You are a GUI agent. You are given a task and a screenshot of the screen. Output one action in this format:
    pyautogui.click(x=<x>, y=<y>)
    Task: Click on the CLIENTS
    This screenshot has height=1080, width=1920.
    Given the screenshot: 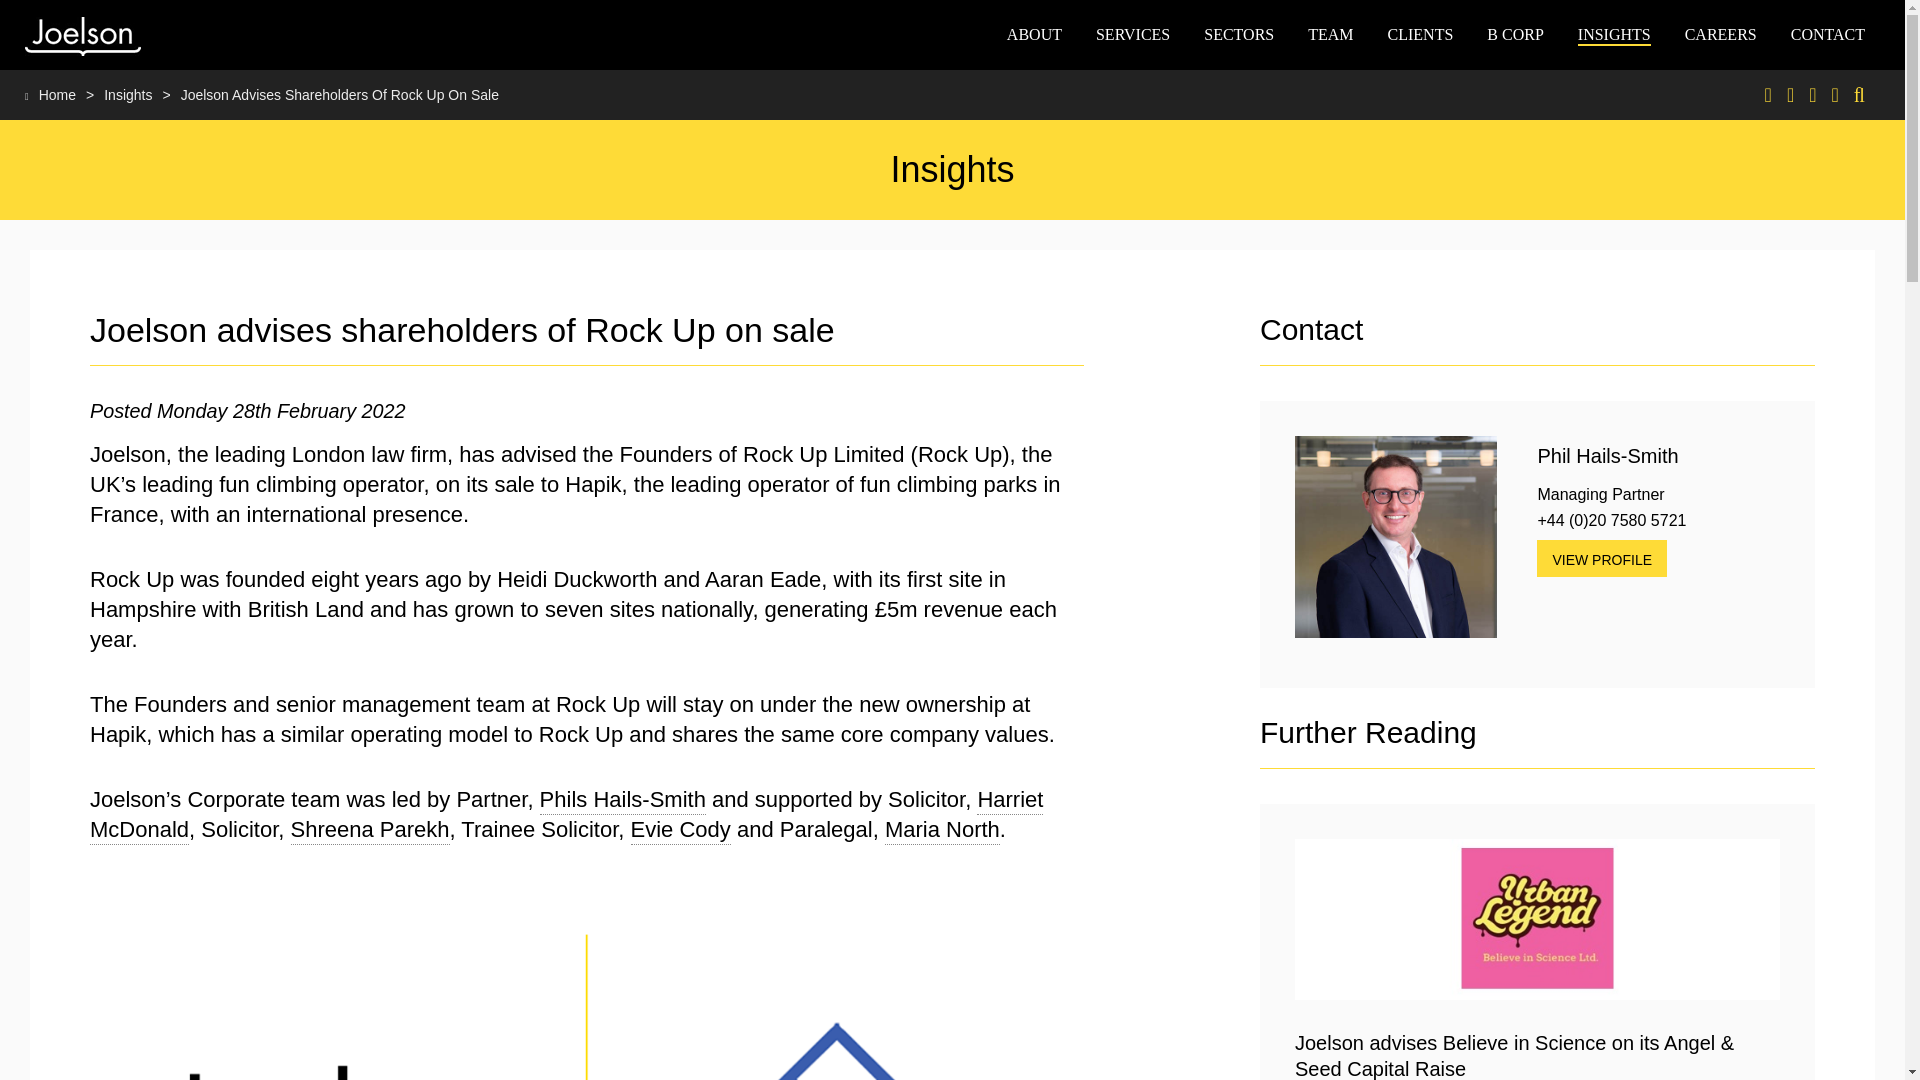 What is the action you would take?
    pyautogui.click(x=1420, y=34)
    